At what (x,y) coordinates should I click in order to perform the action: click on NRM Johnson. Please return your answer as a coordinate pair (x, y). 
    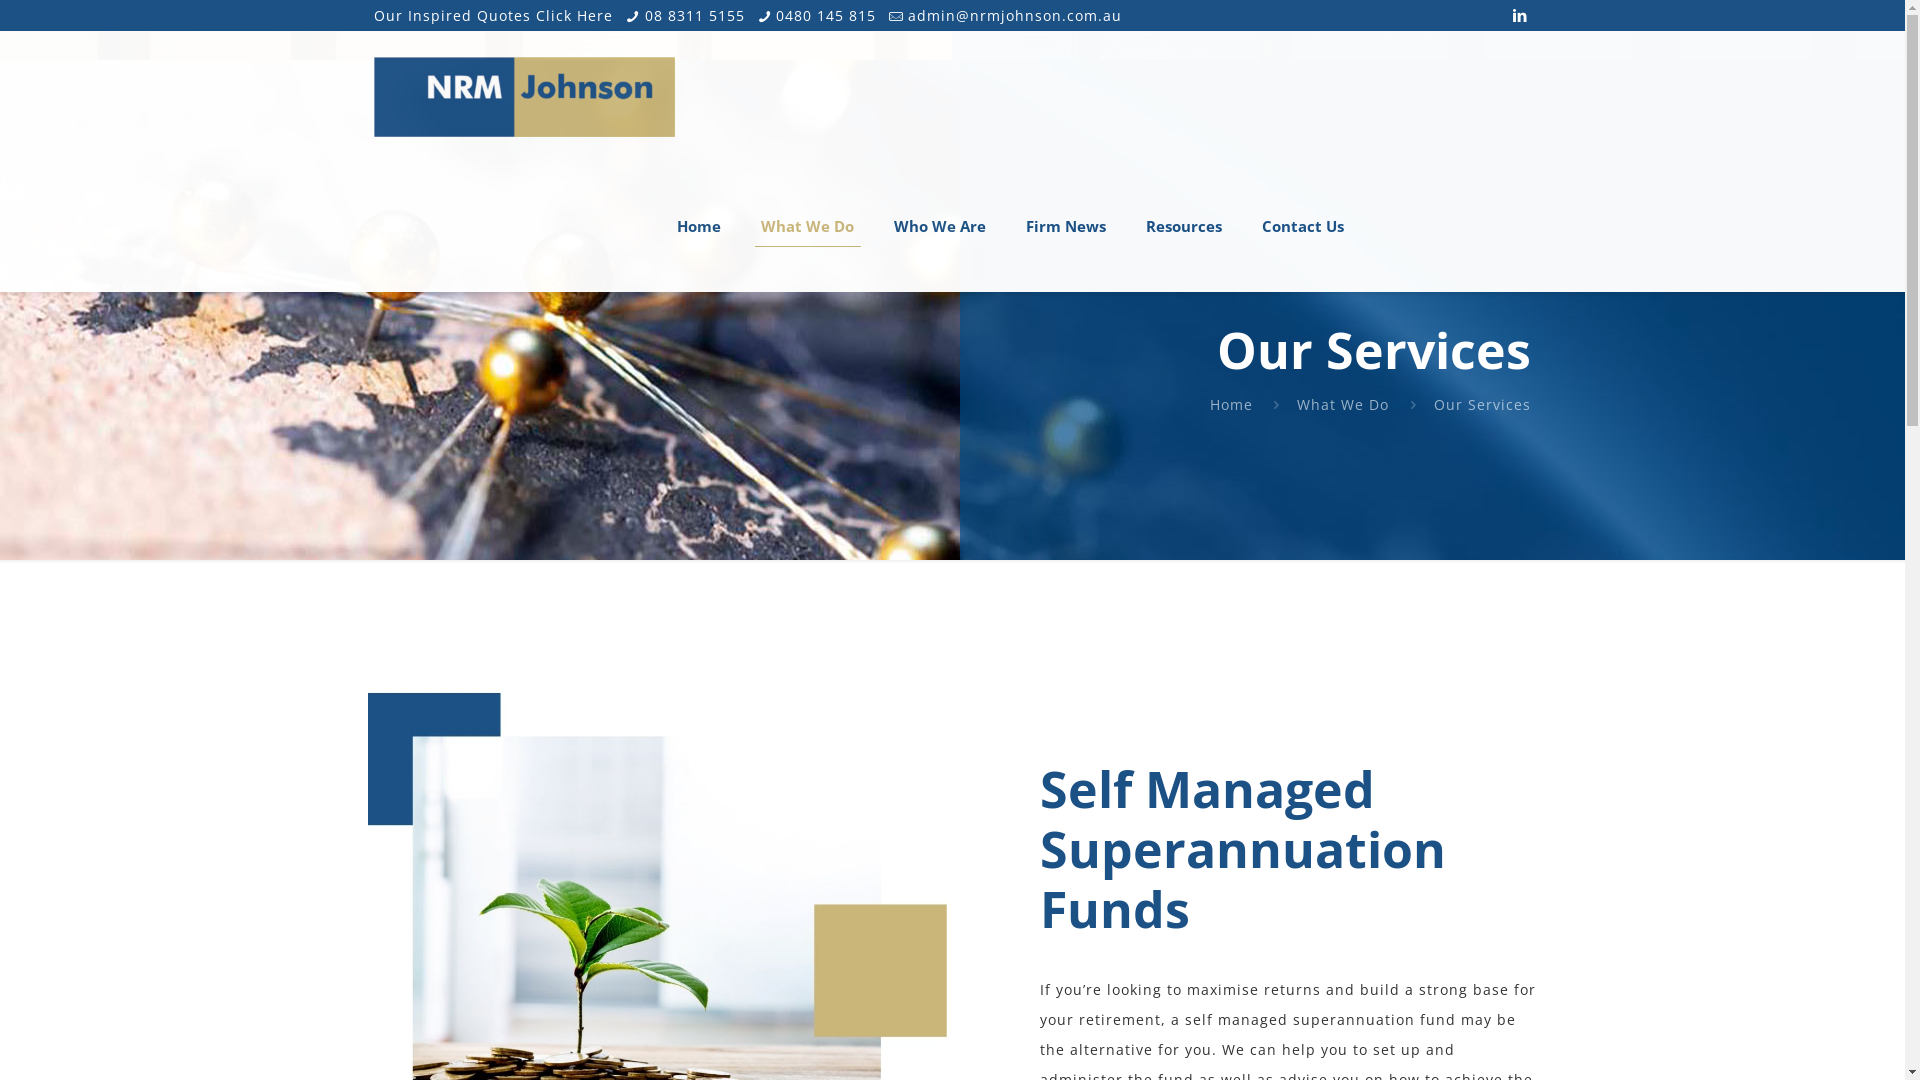
    Looking at the image, I should click on (524, 96).